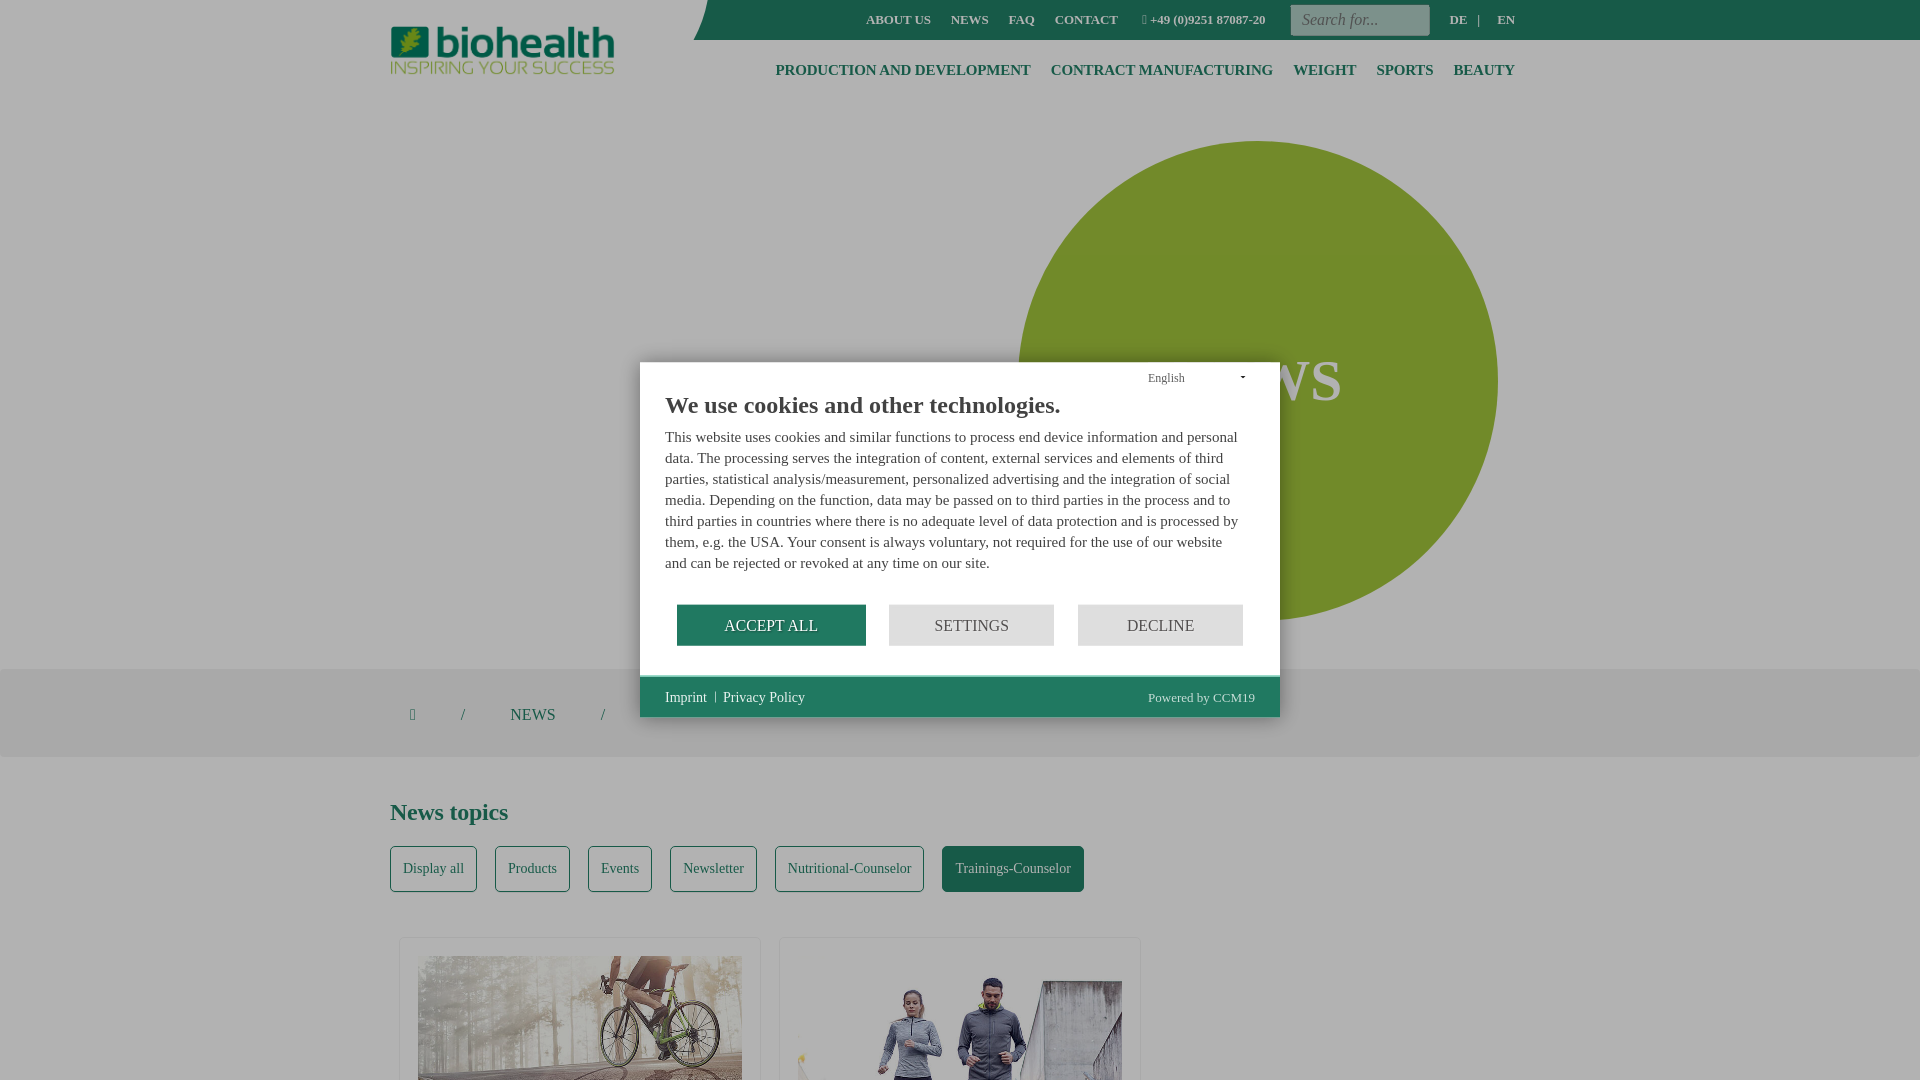  I want to click on Display all, so click(432, 868).